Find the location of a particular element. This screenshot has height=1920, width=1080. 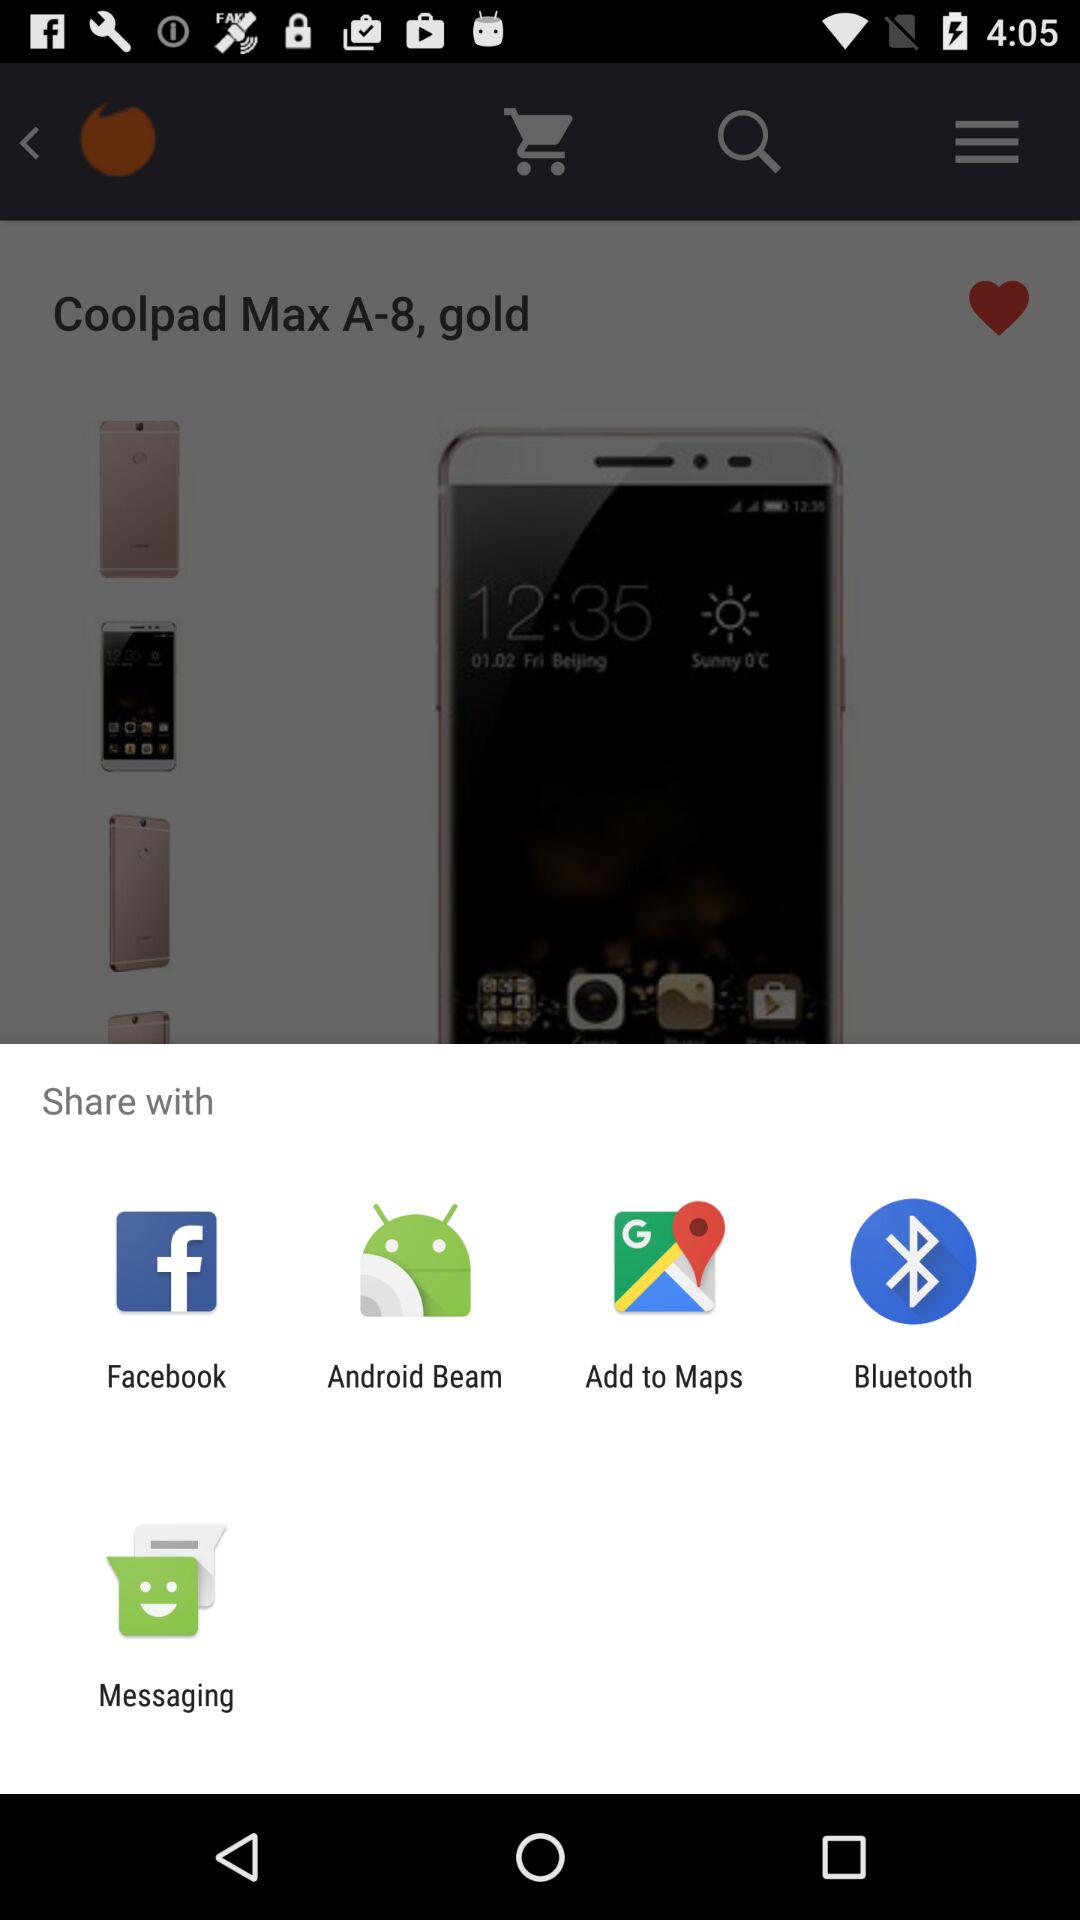

turn on add to maps icon is located at coordinates (664, 1393).